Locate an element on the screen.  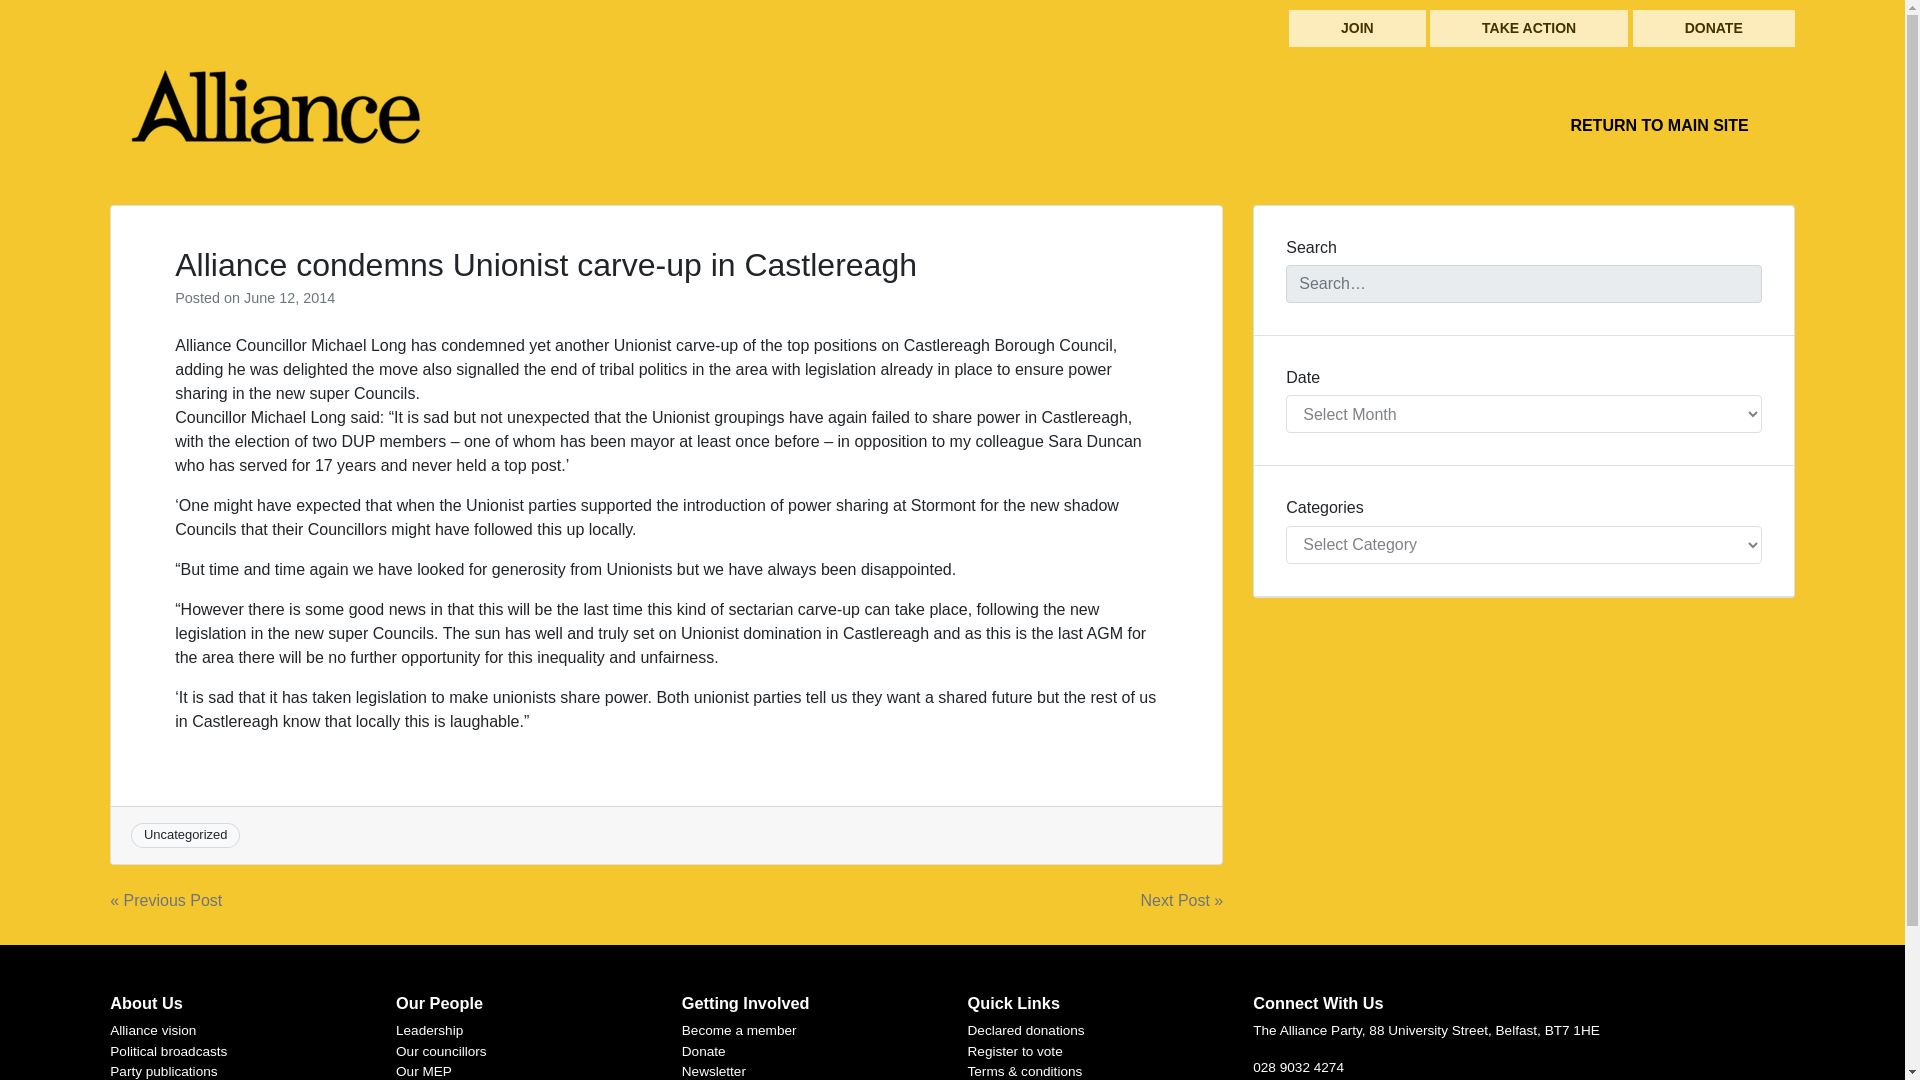
Our councillors is located at coordinates (441, 1052).